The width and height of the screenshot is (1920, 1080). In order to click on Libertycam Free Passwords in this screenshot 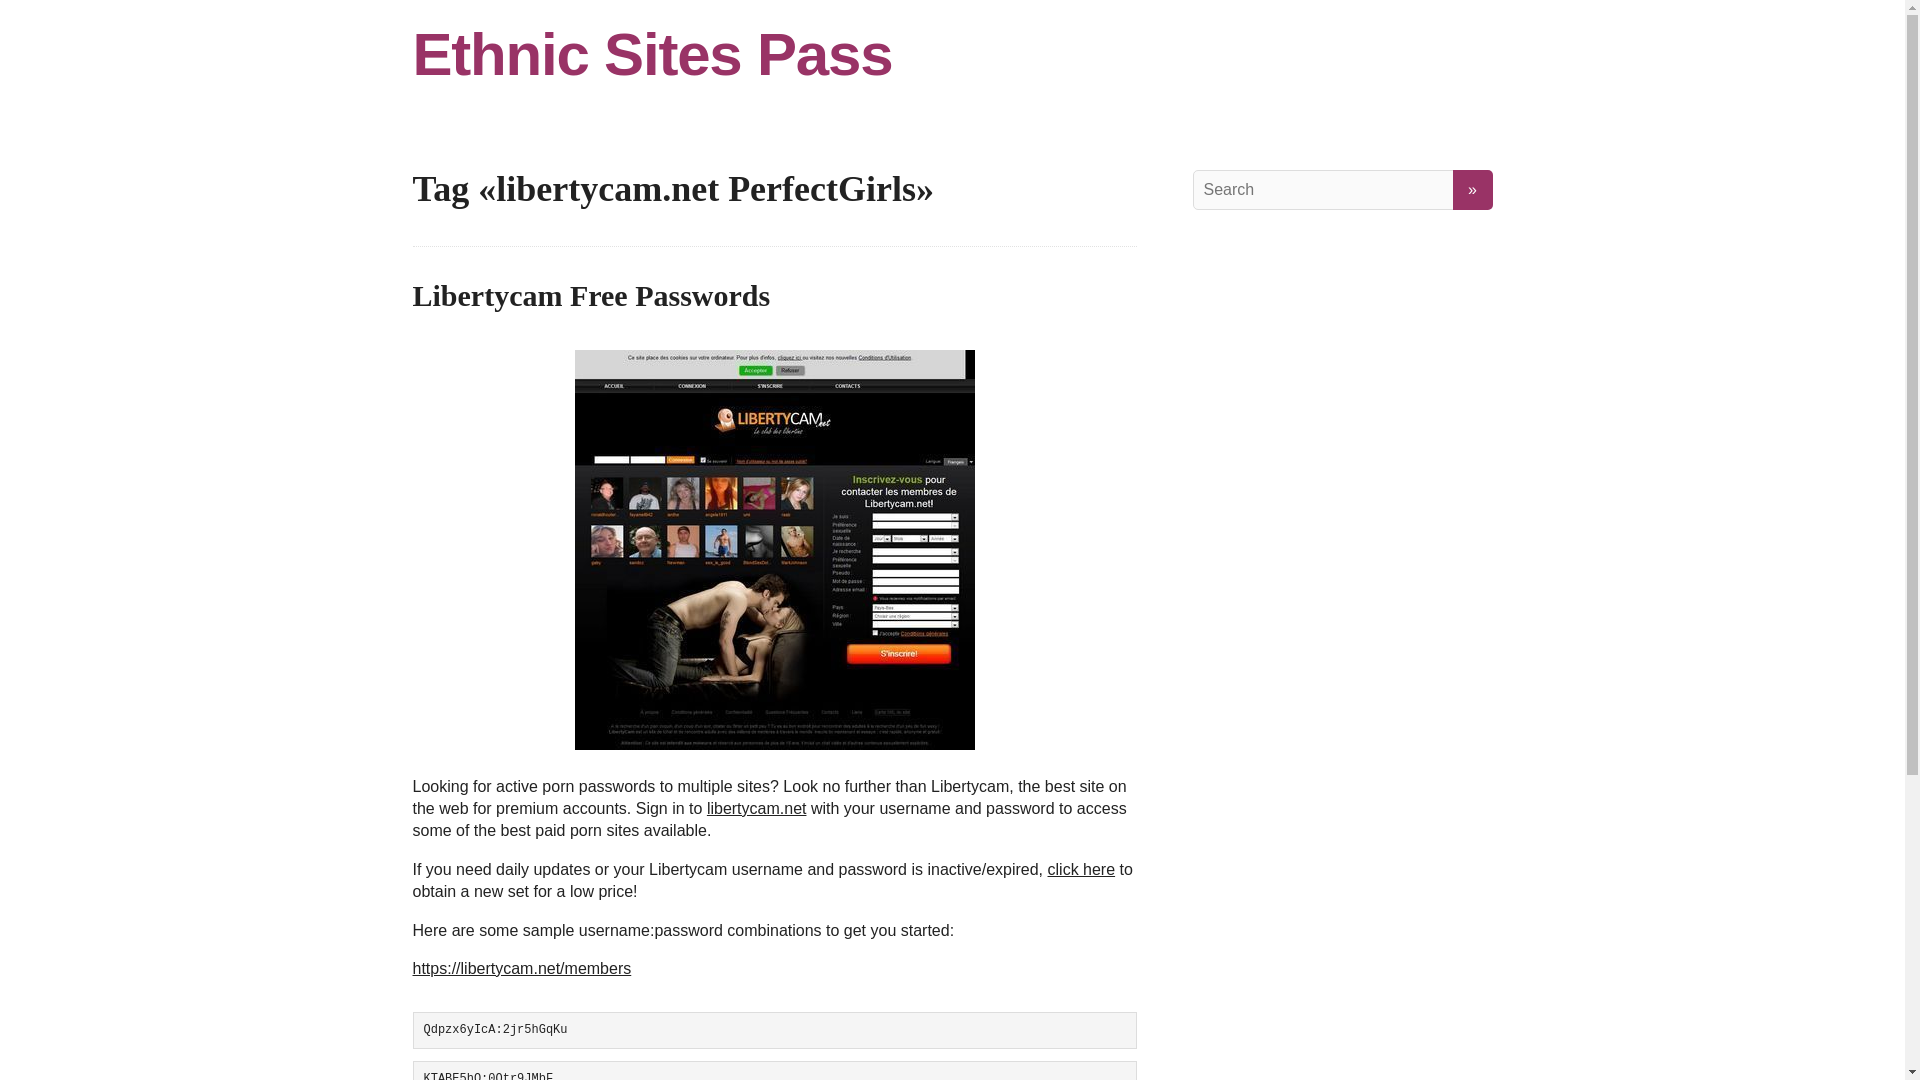, I will do `click(590, 295)`.